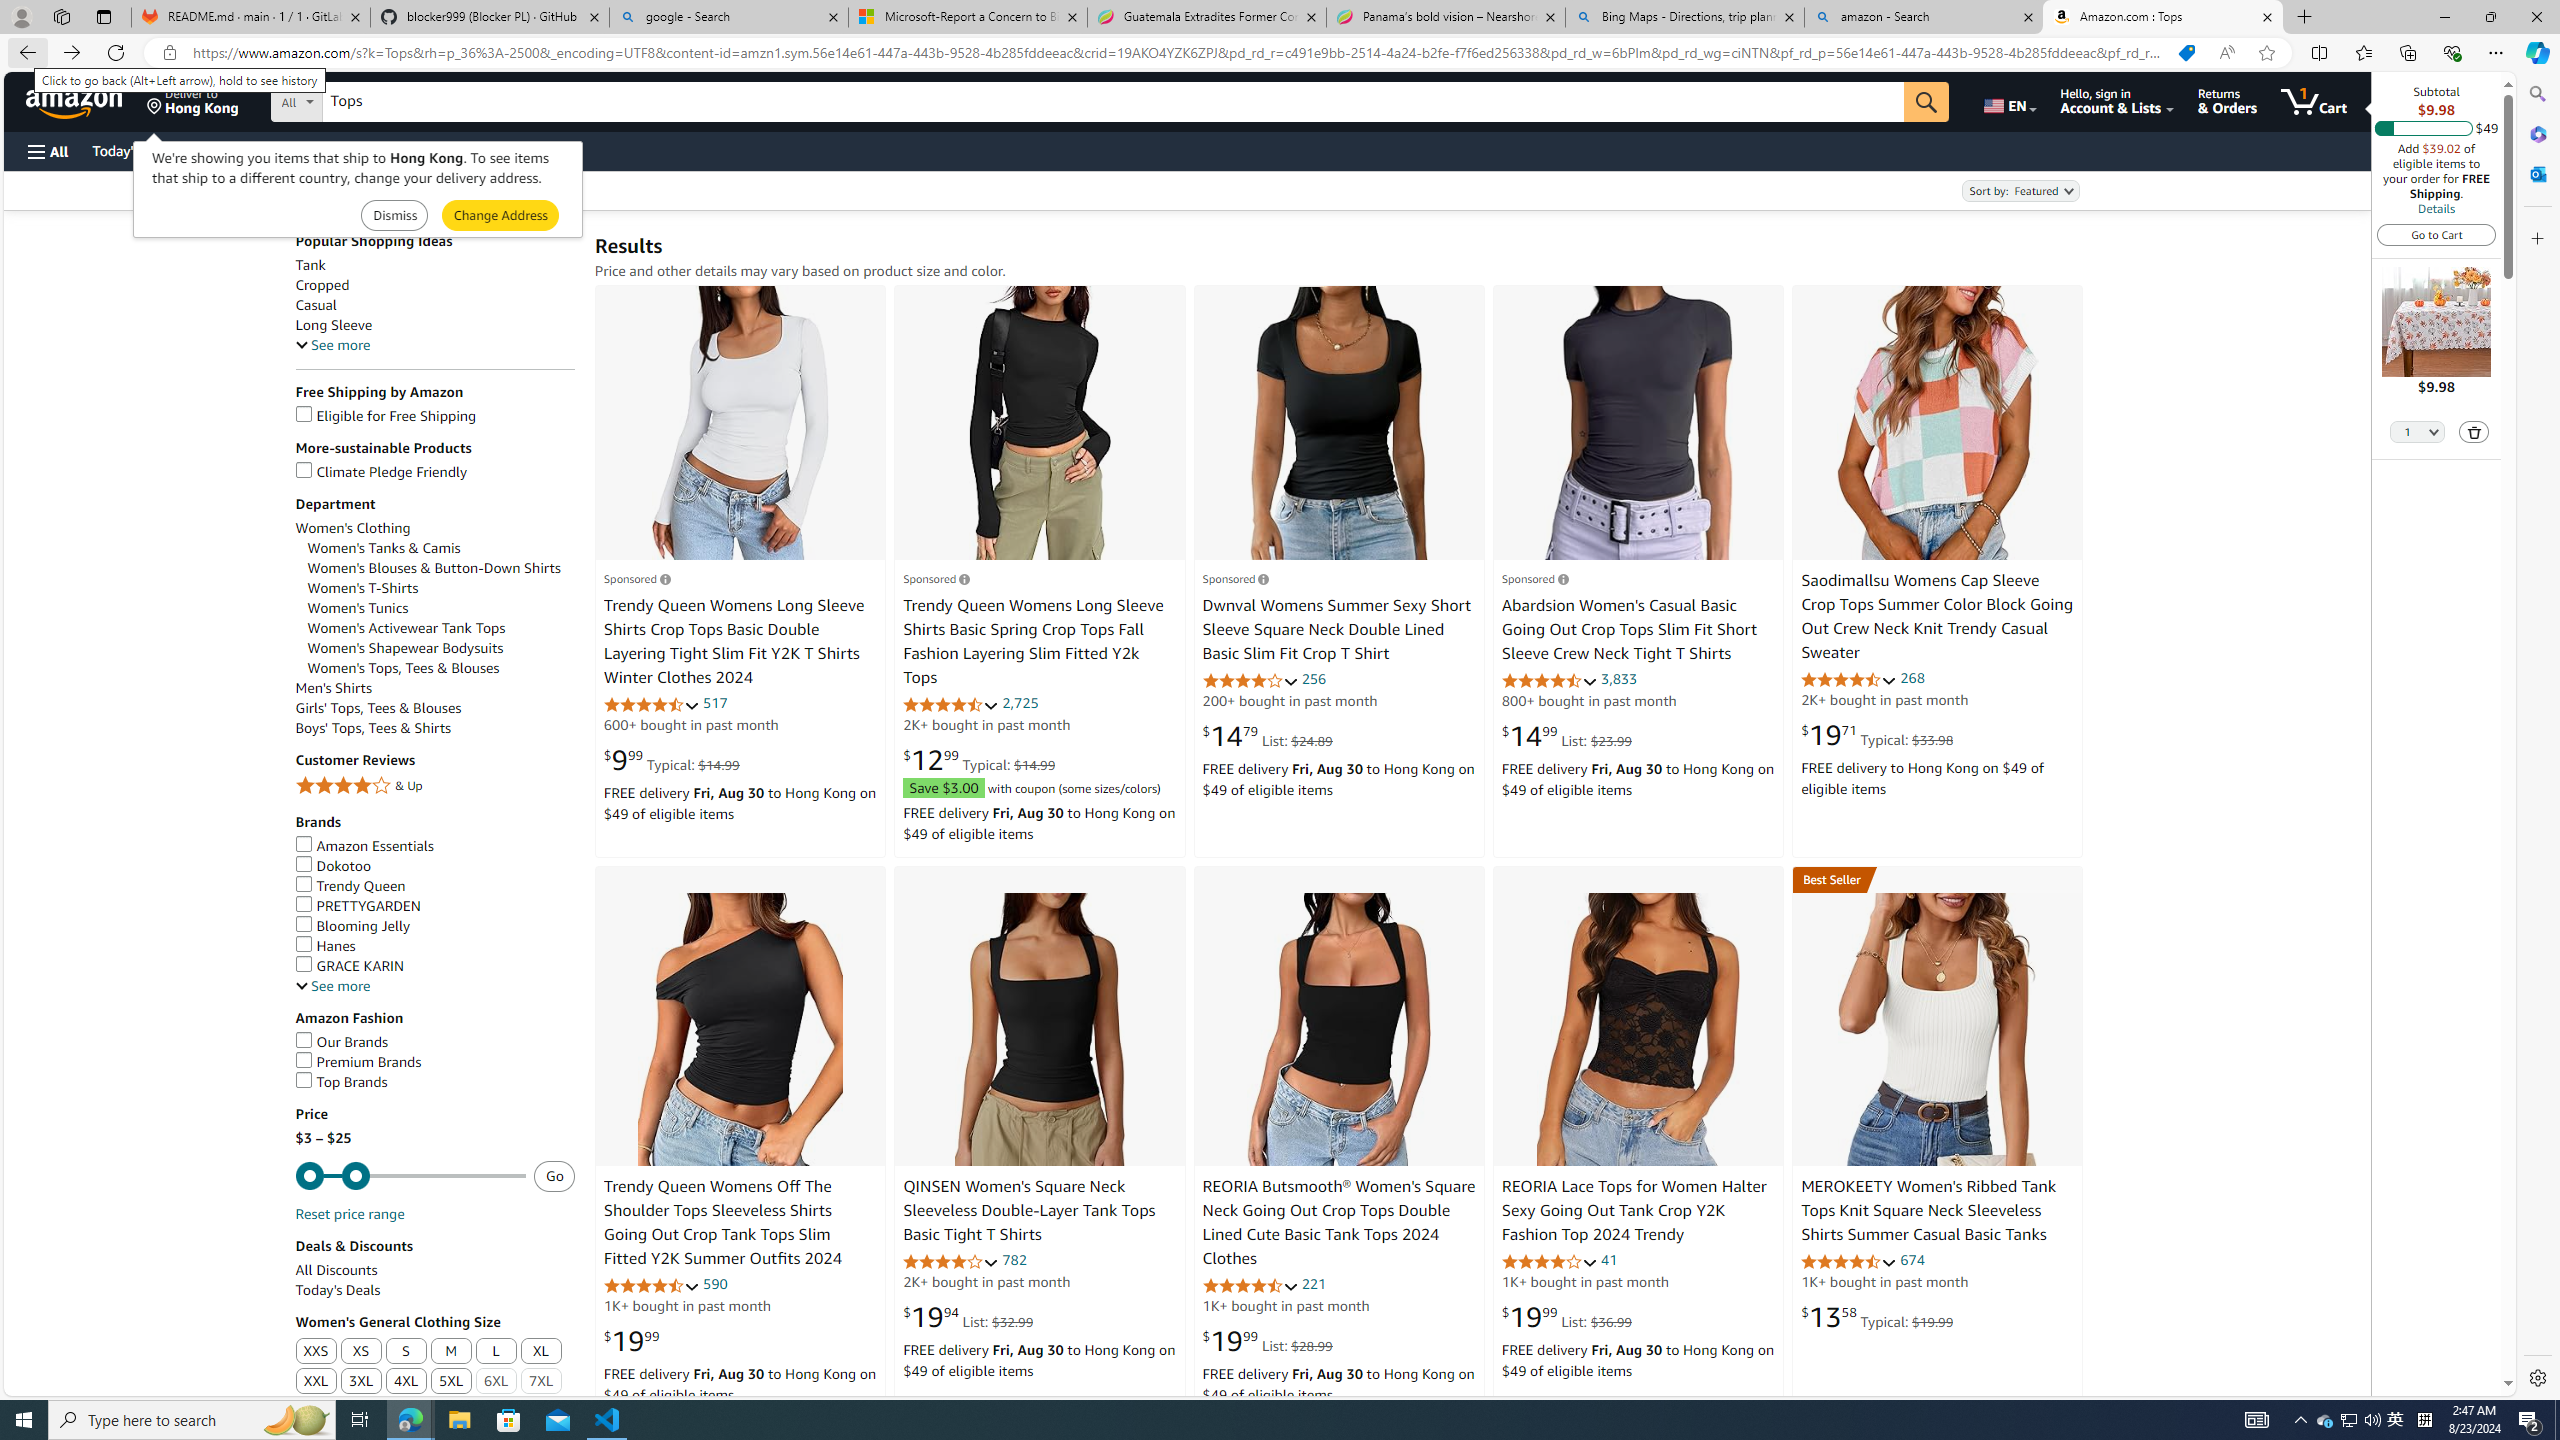 The height and width of the screenshot is (1440, 2560). I want to click on Minimum, so click(410, 1176).